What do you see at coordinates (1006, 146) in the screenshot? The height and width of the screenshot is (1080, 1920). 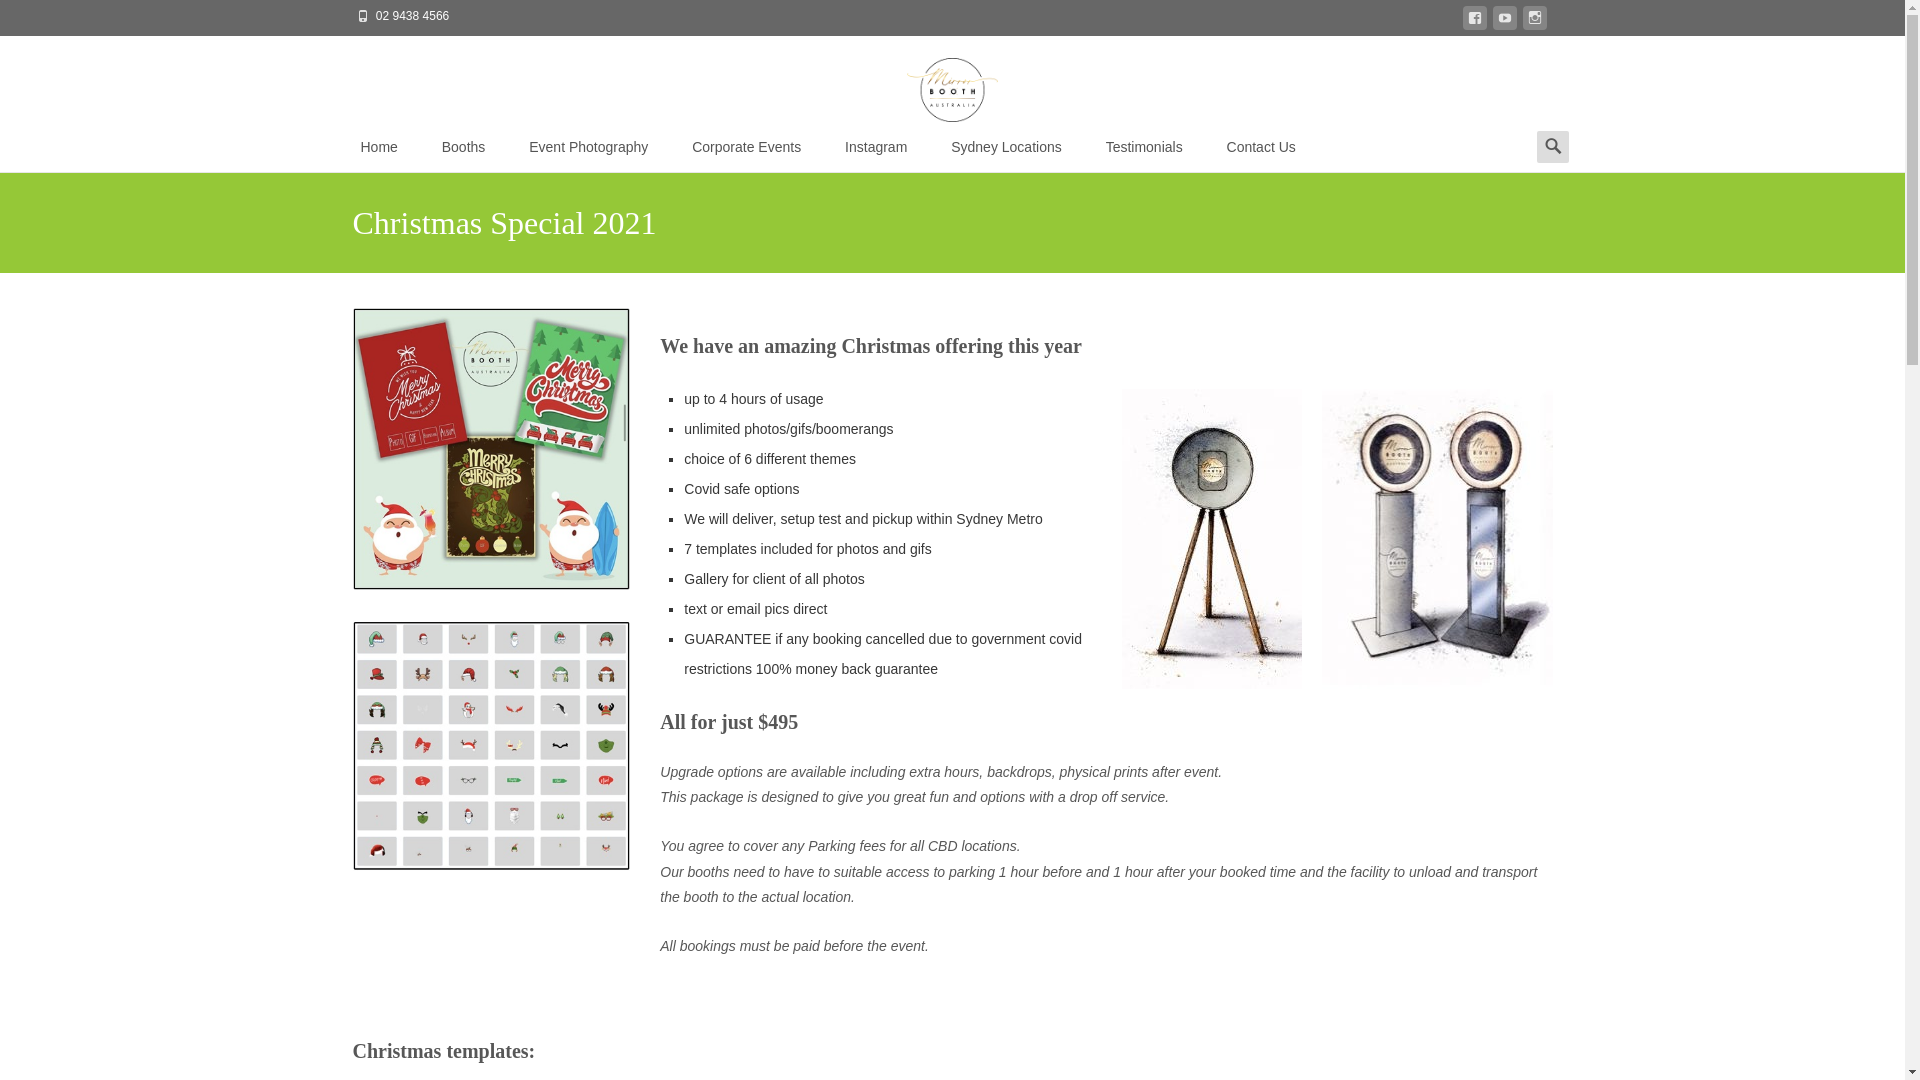 I see `Sydney Locations` at bounding box center [1006, 146].